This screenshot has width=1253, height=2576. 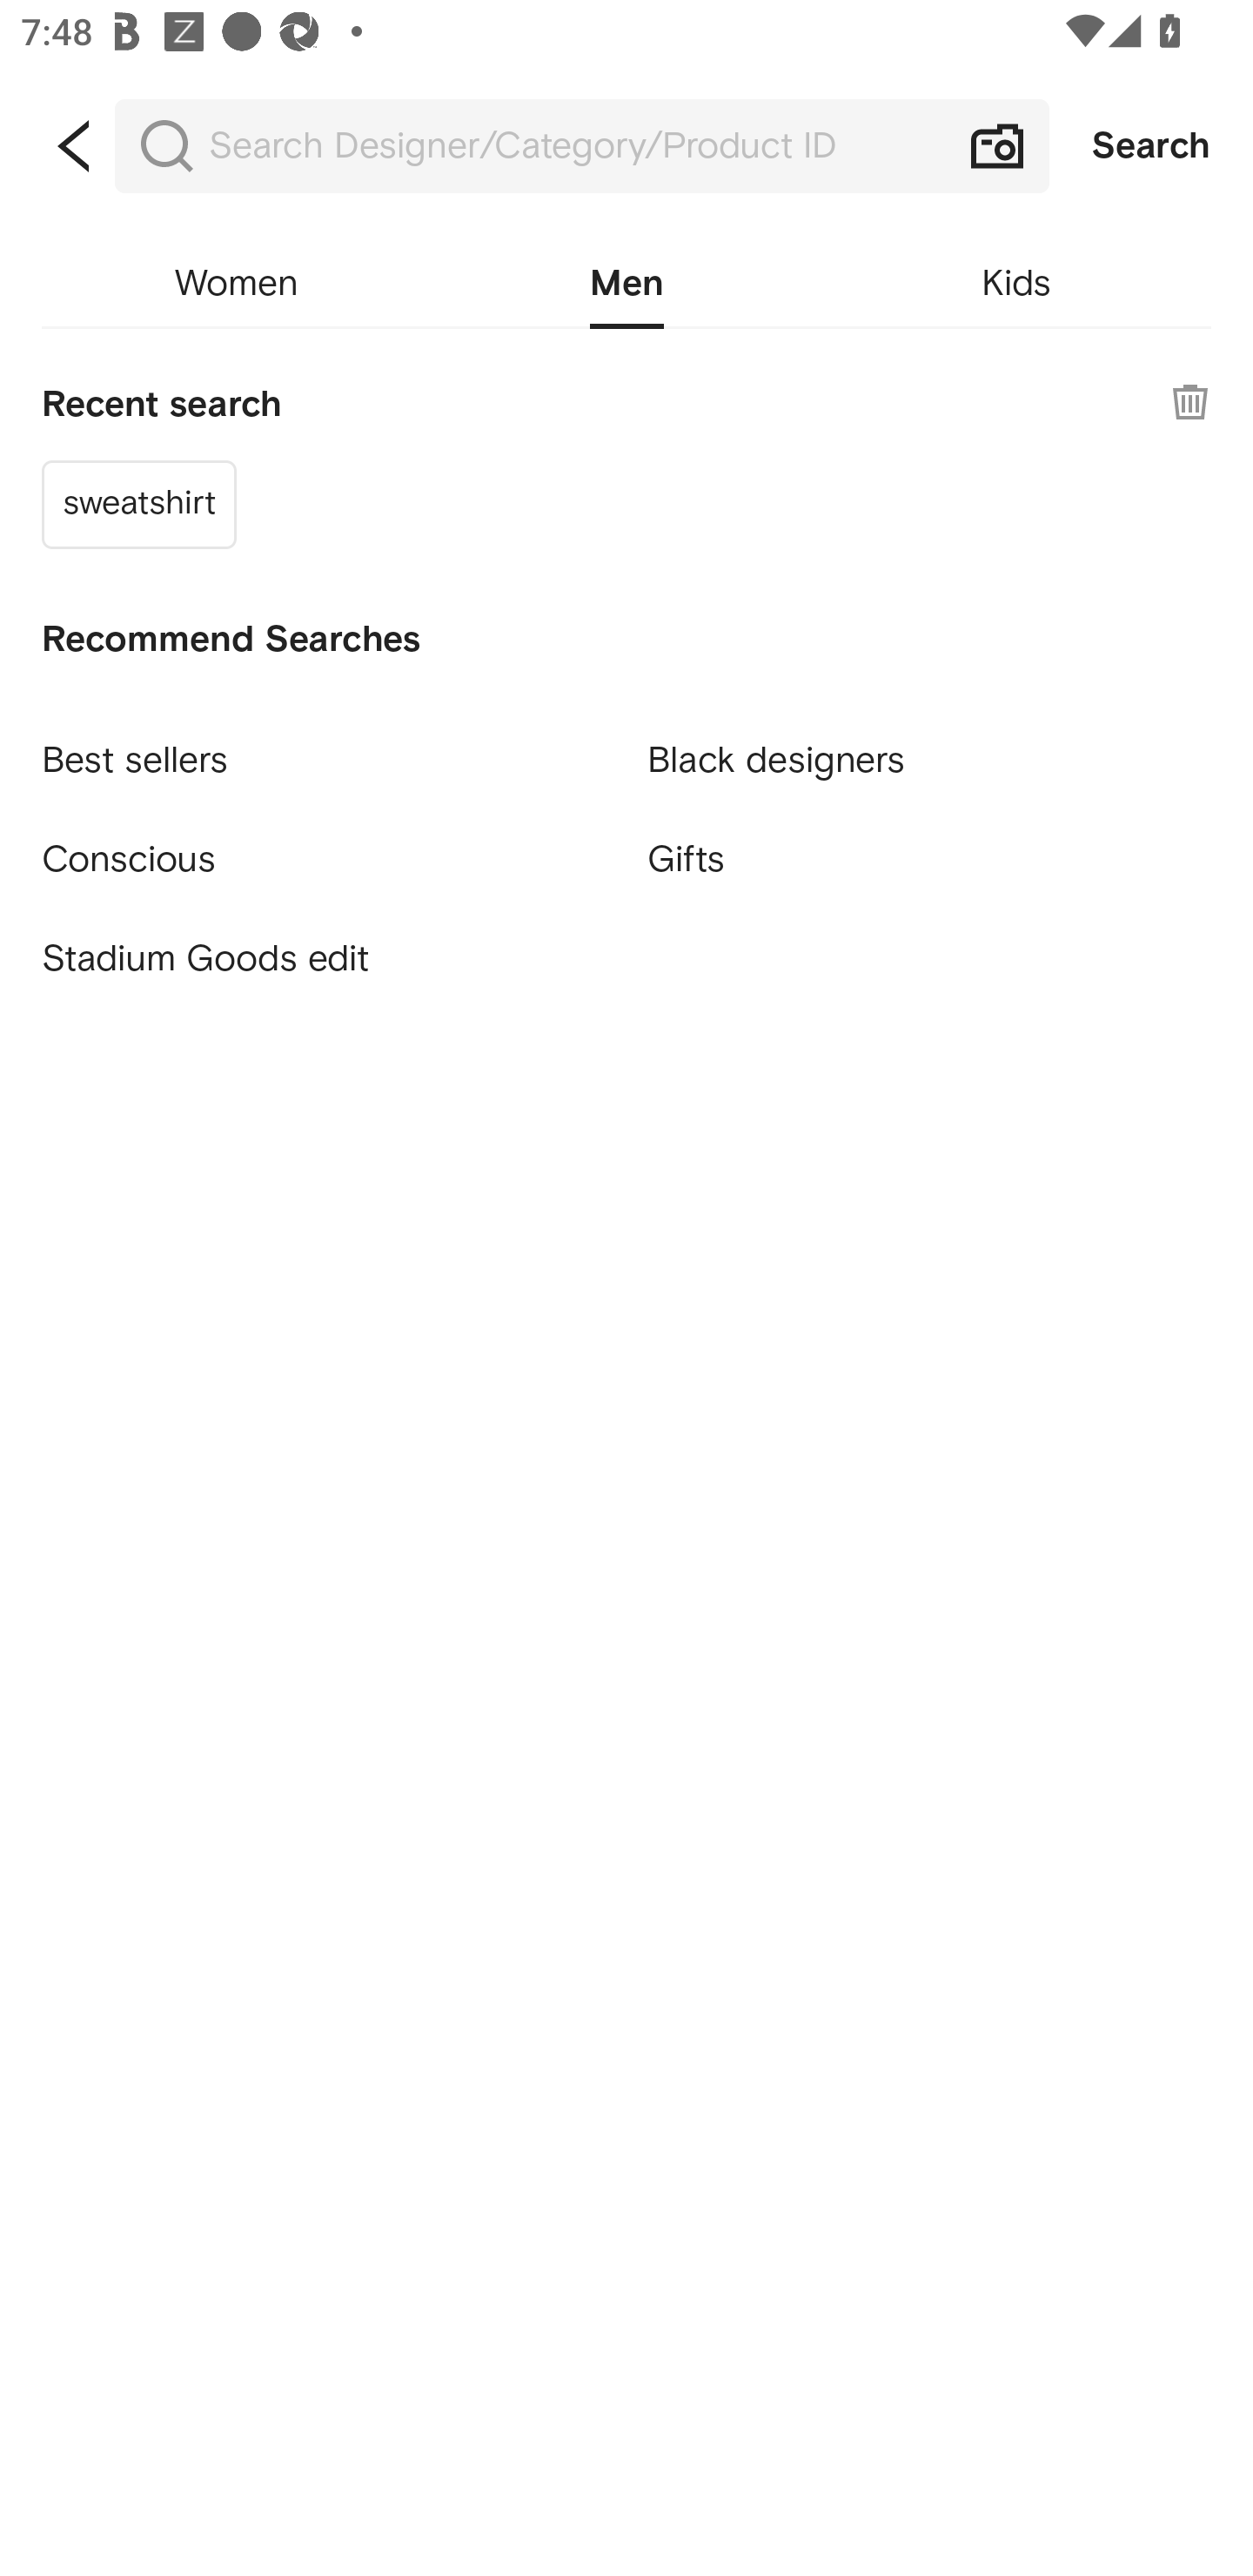 I want to click on Black designers, so click(x=929, y=747).